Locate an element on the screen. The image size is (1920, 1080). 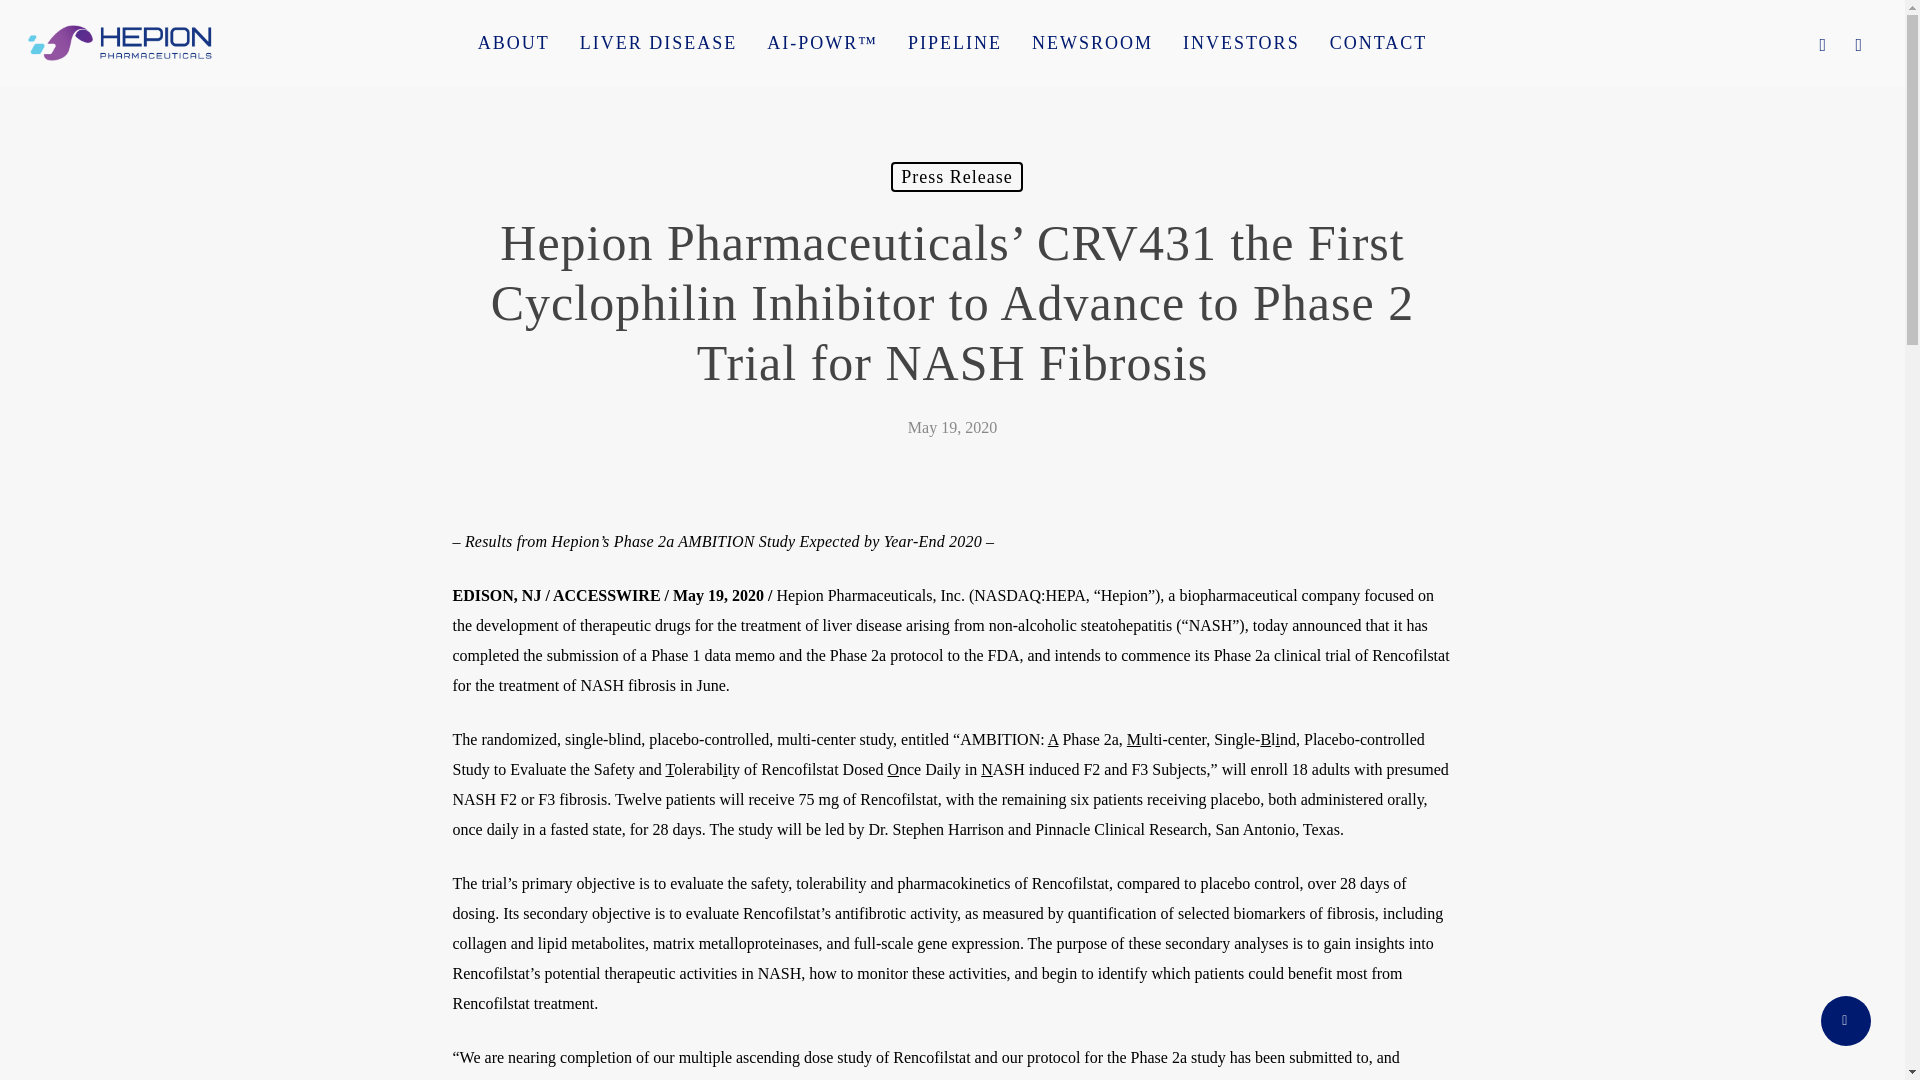
LIVER DISEASE is located at coordinates (658, 42).